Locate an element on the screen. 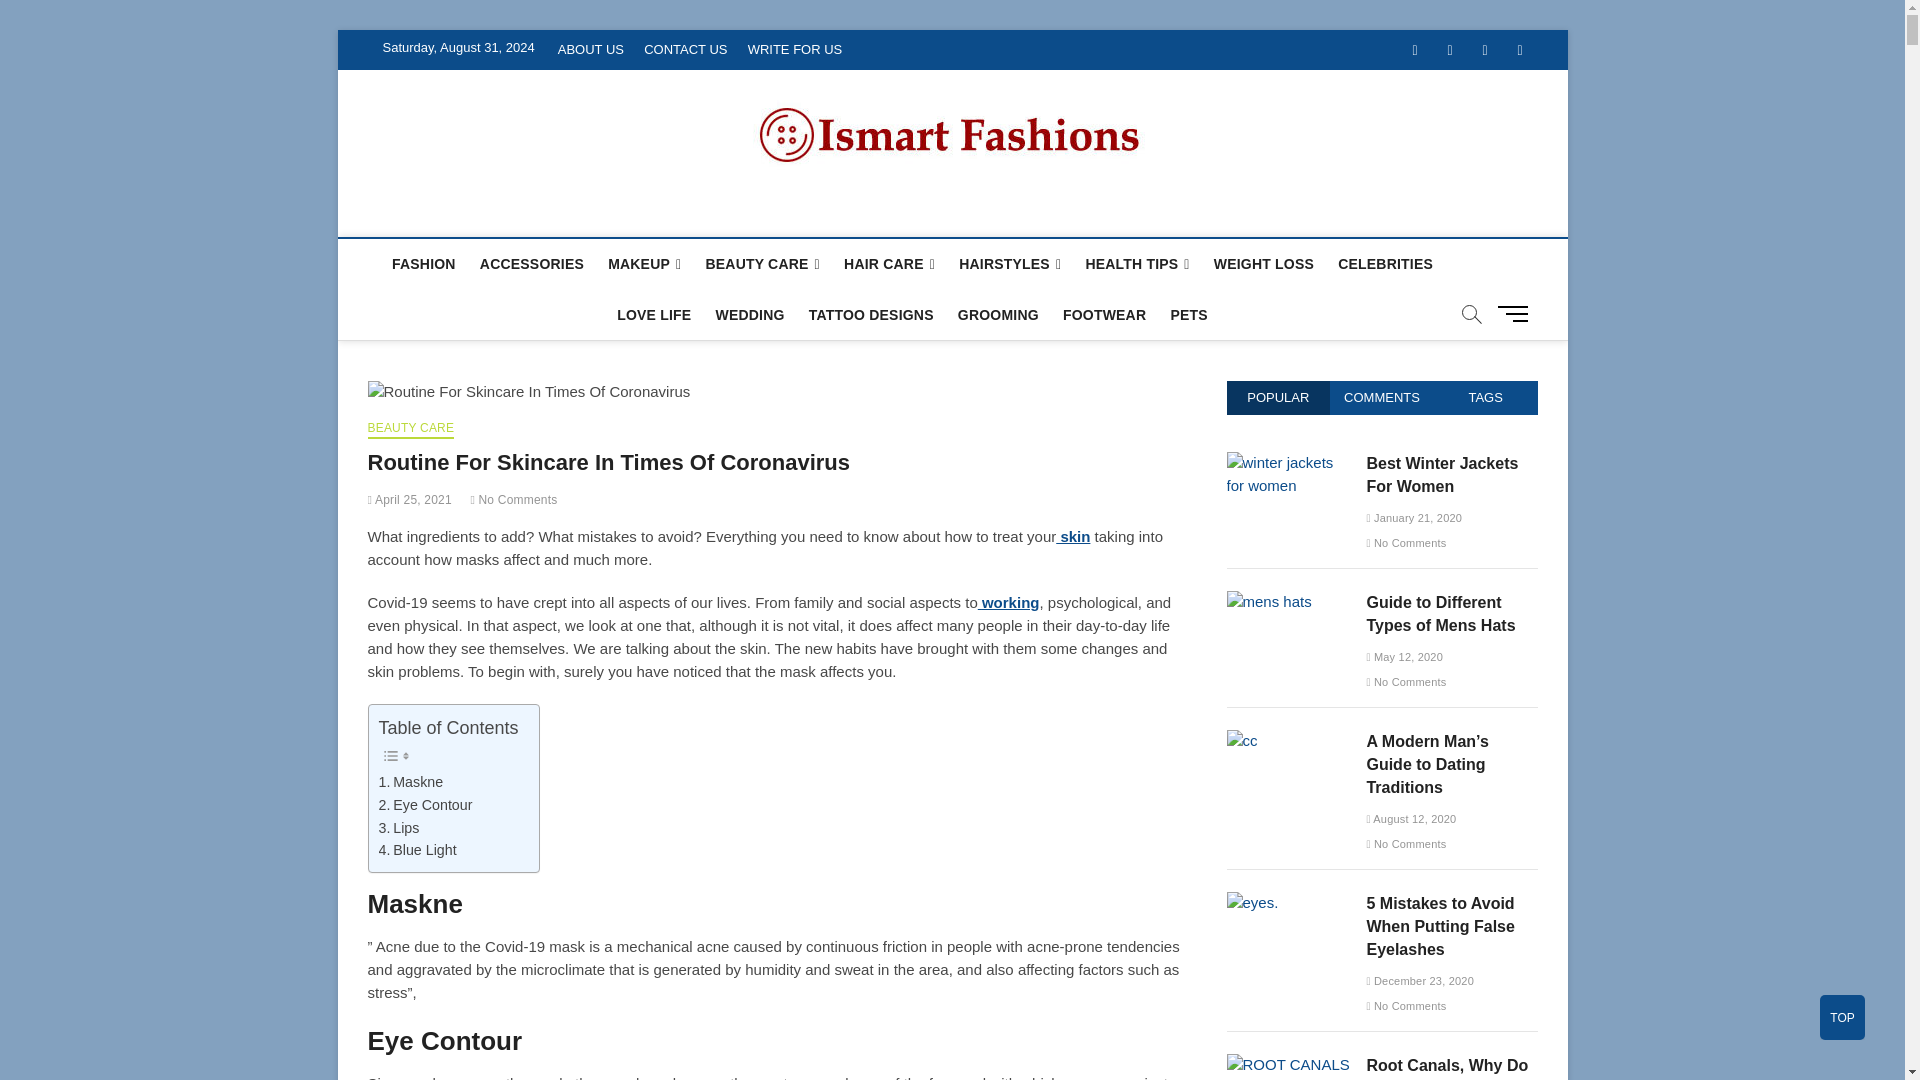  Ismart Fashions is located at coordinates (506, 214).